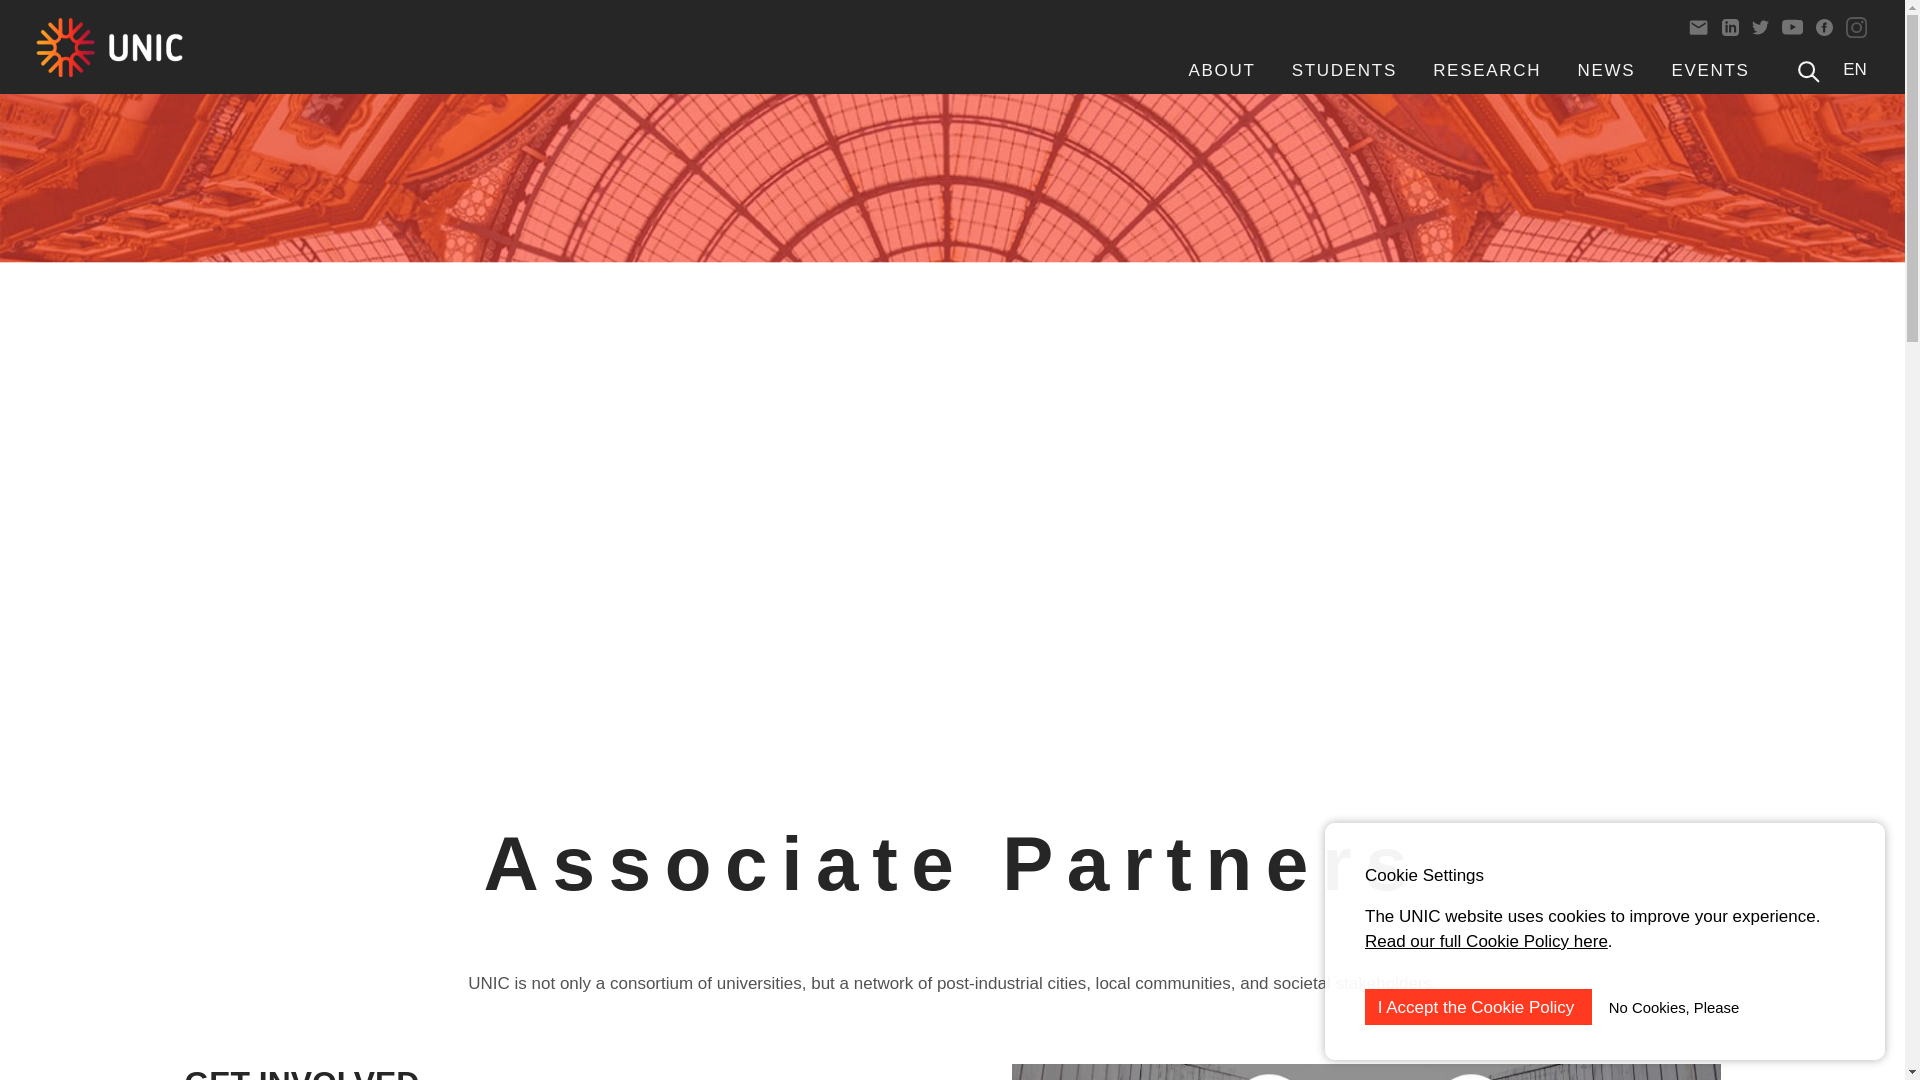  I want to click on RESEARCH, so click(1486, 70).